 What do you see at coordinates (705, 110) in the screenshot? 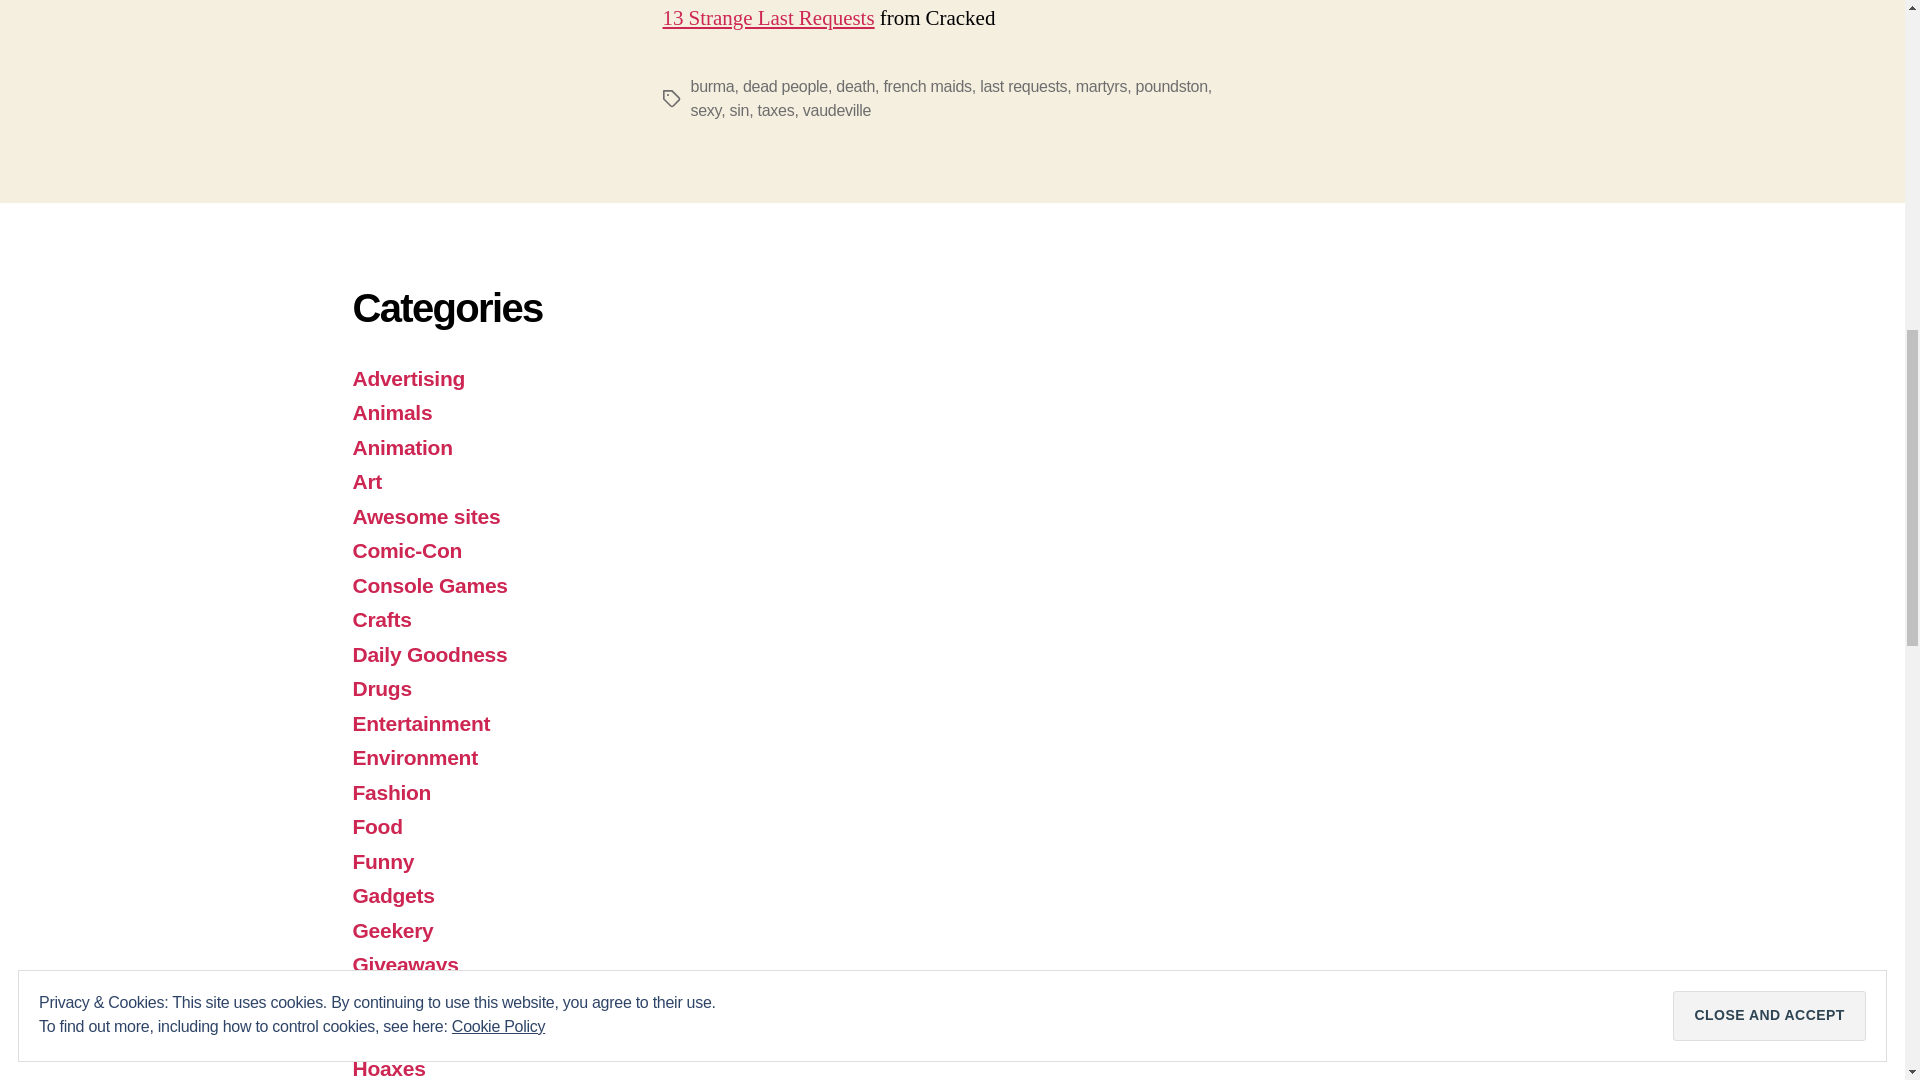
I see `sexy` at bounding box center [705, 110].